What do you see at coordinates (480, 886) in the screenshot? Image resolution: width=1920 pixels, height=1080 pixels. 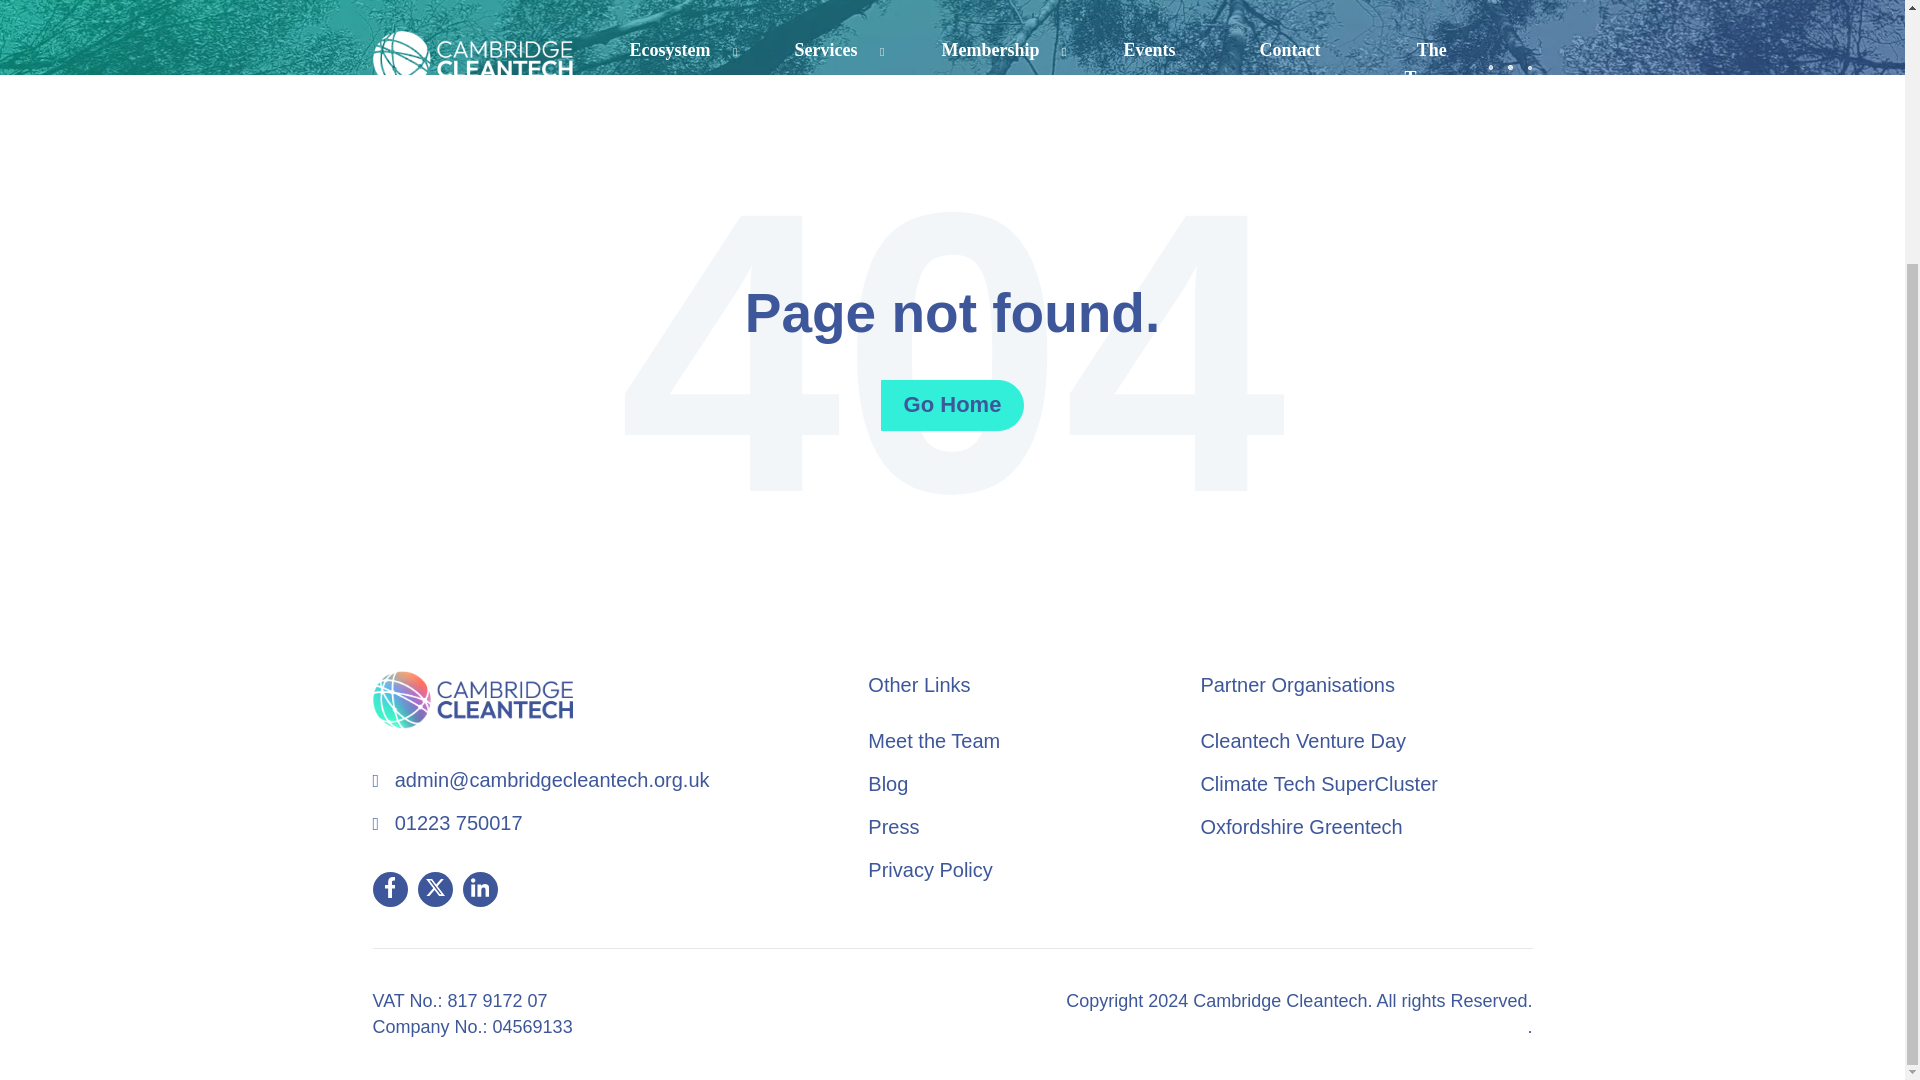 I see `linkedin-in icon` at bounding box center [480, 886].